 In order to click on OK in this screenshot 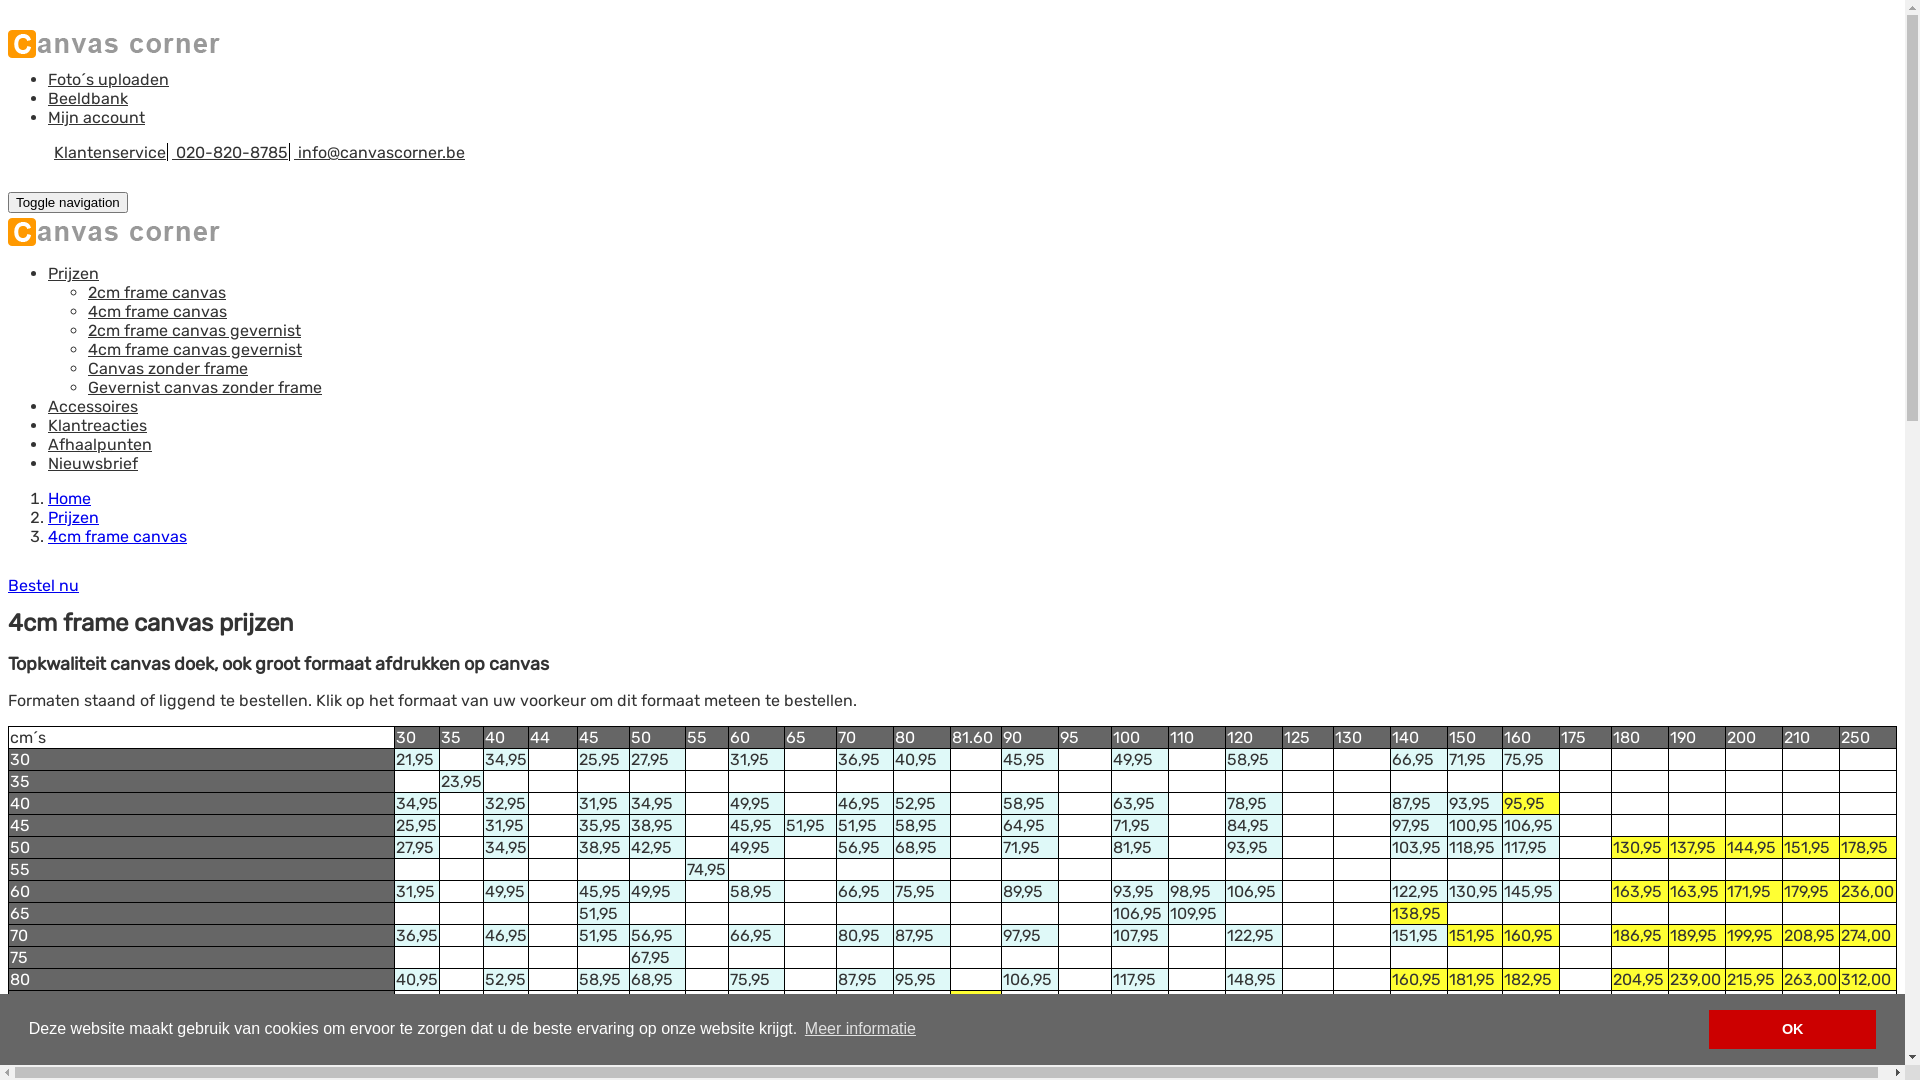, I will do `click(1792, 1030)`.